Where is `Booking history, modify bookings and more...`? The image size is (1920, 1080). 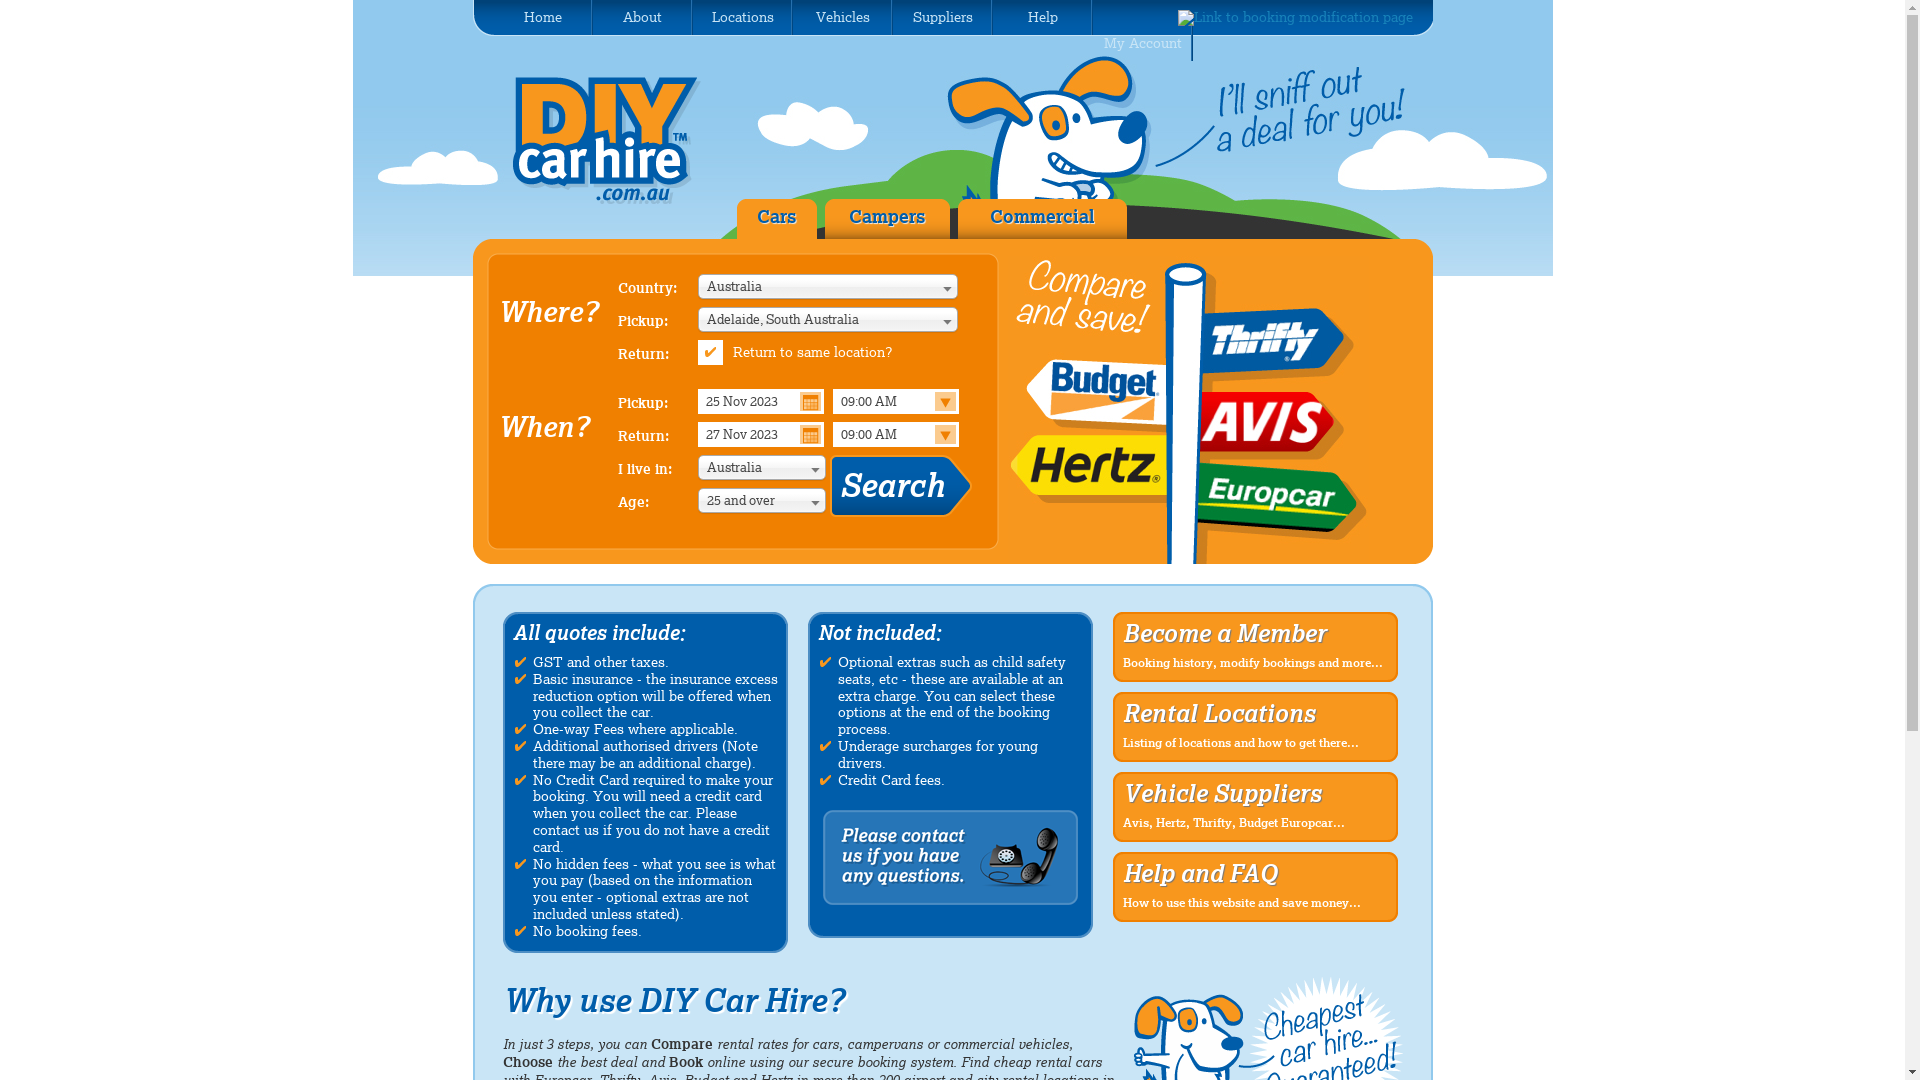 Booking history, modify bookings and more... is located at coordinates (1252, 663).